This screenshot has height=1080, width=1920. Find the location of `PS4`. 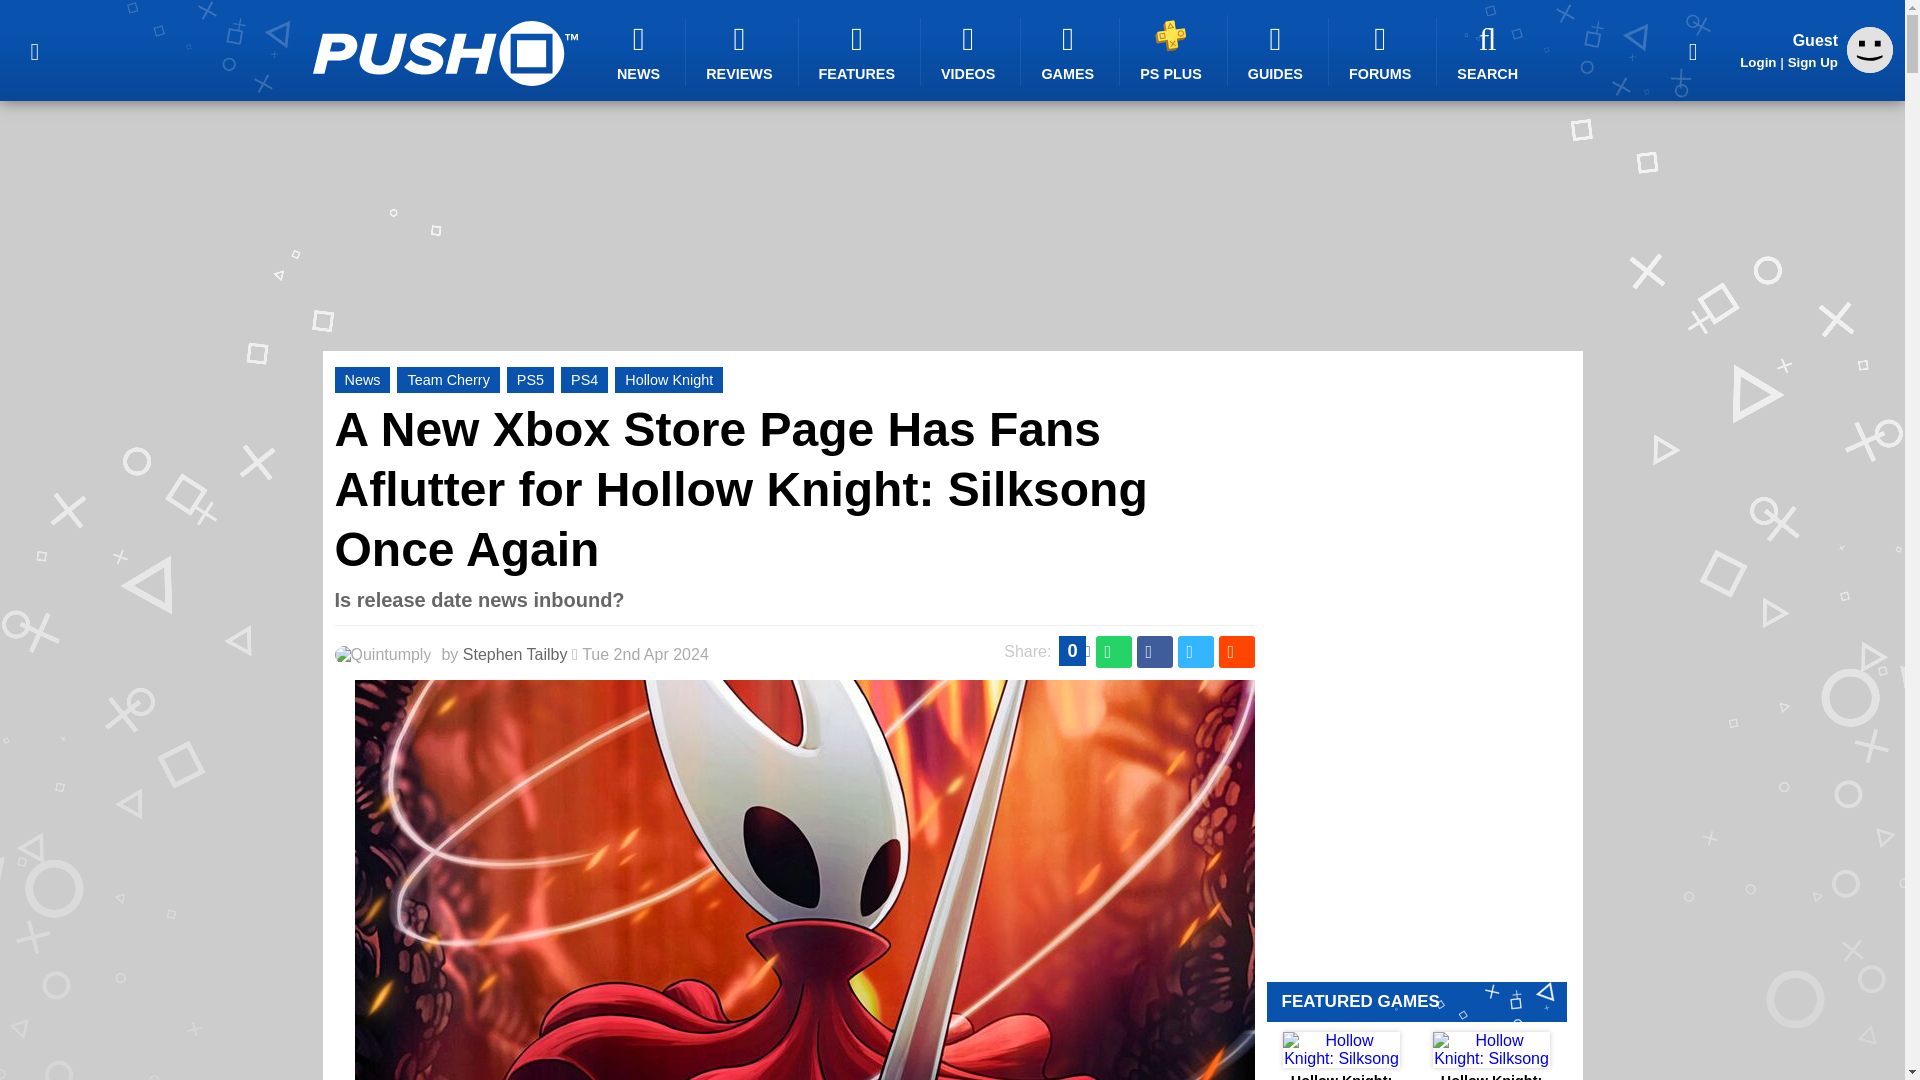

PS4 is located at coordinates (584, 380).